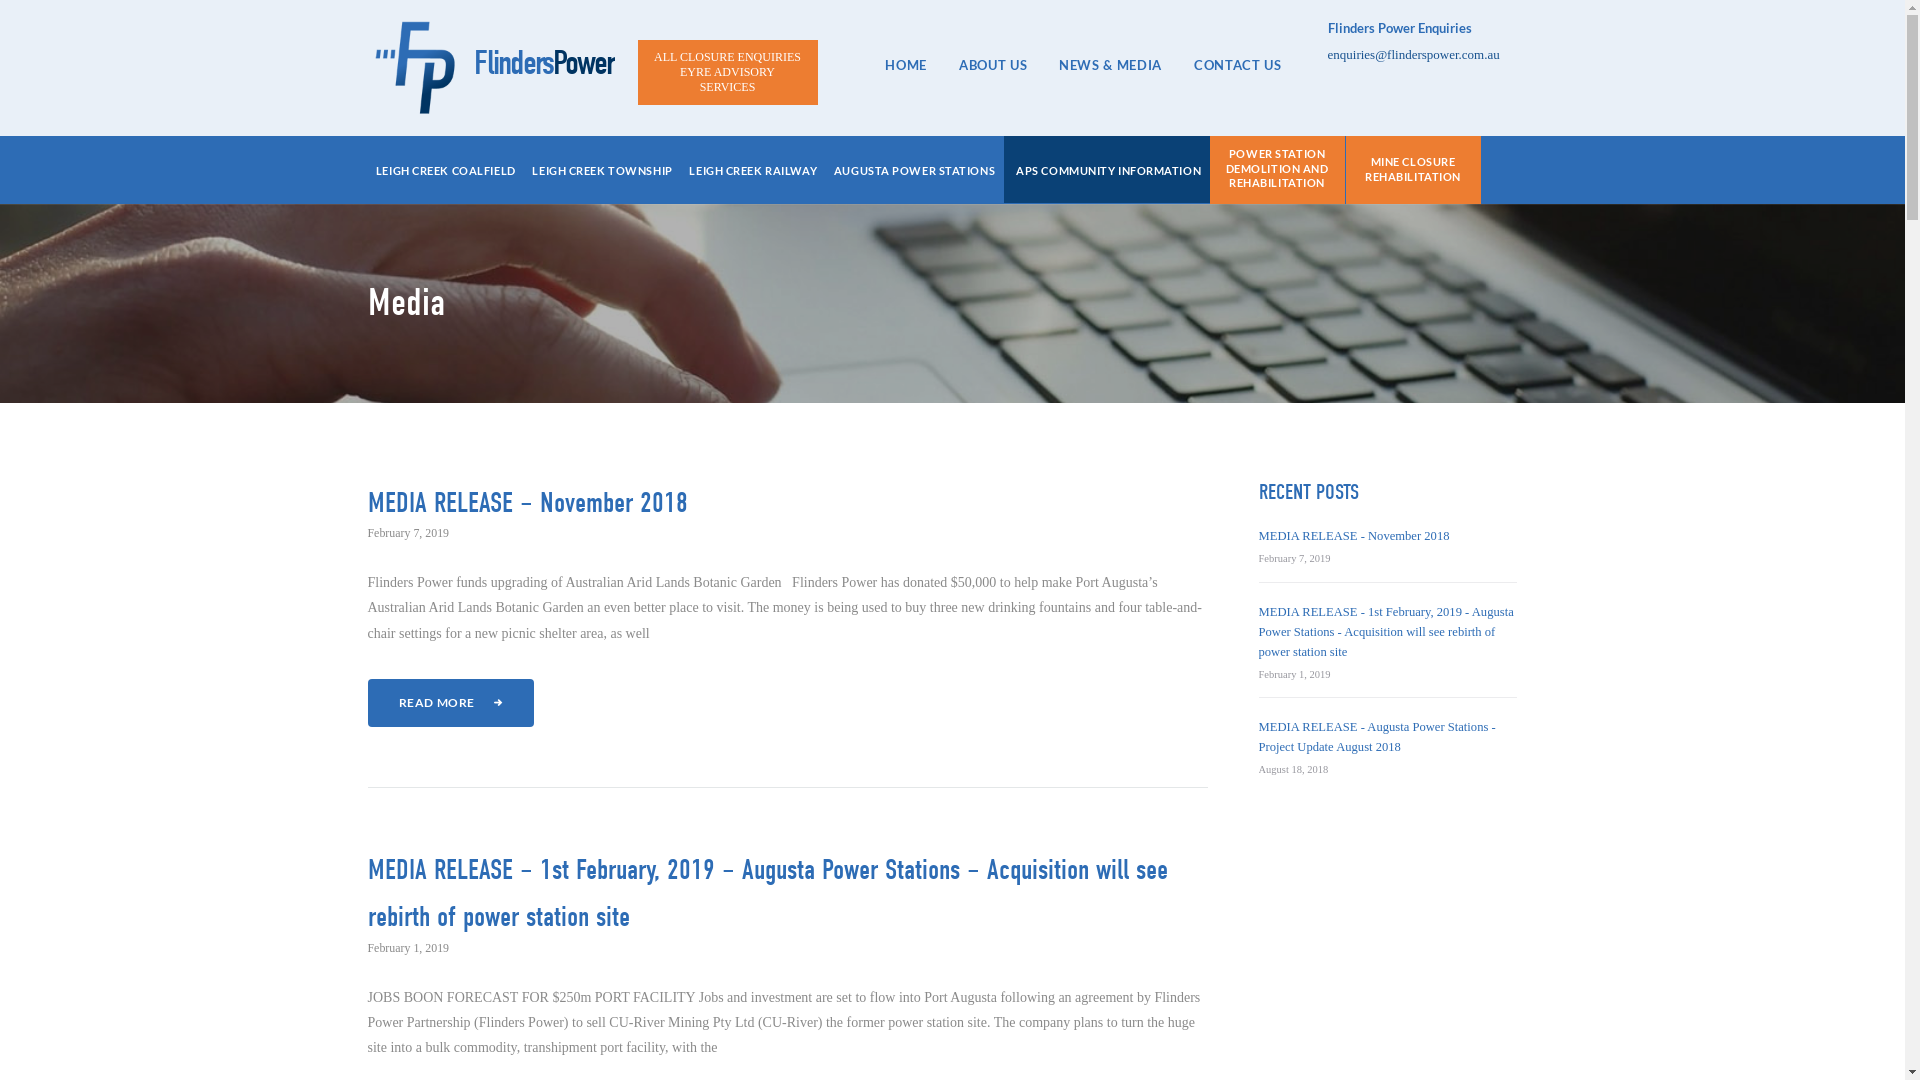 The width and height of the screenshot is (1920, 1080). What do you see at coordinates (753, 172) in the screenshot?
I see `LEIGH CREEK RAILWAY` at bounding box center [753, 172].